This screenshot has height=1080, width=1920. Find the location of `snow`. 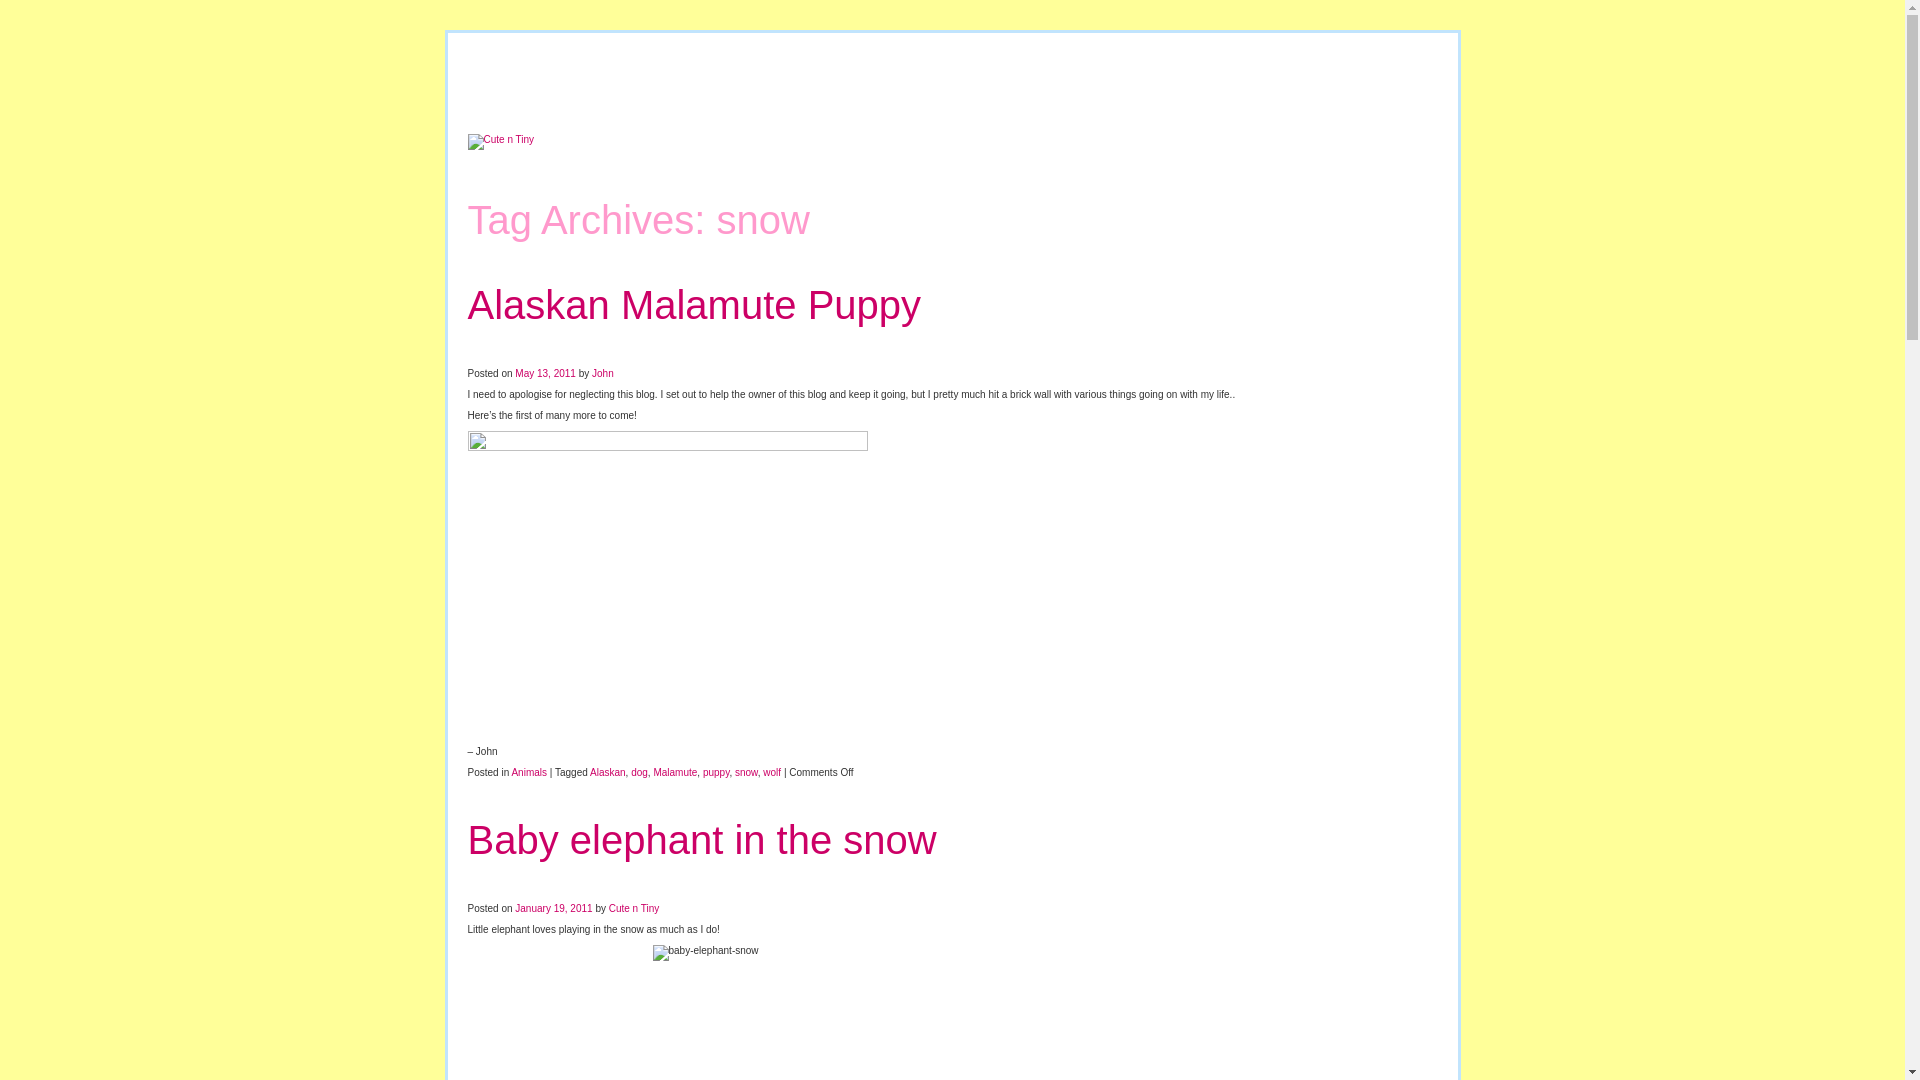

snow is located at coordinates (746, 772).